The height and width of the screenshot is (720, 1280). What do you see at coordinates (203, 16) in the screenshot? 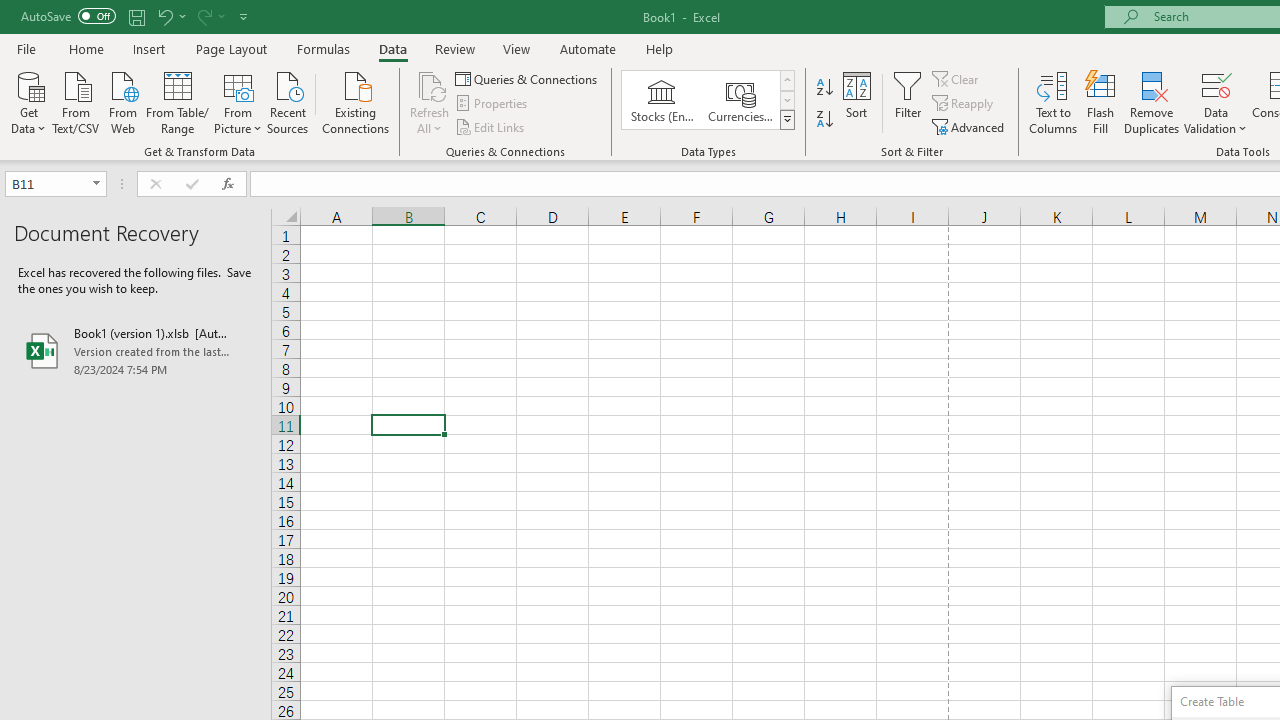
I see `Redo` at bounding box center [203, 16].